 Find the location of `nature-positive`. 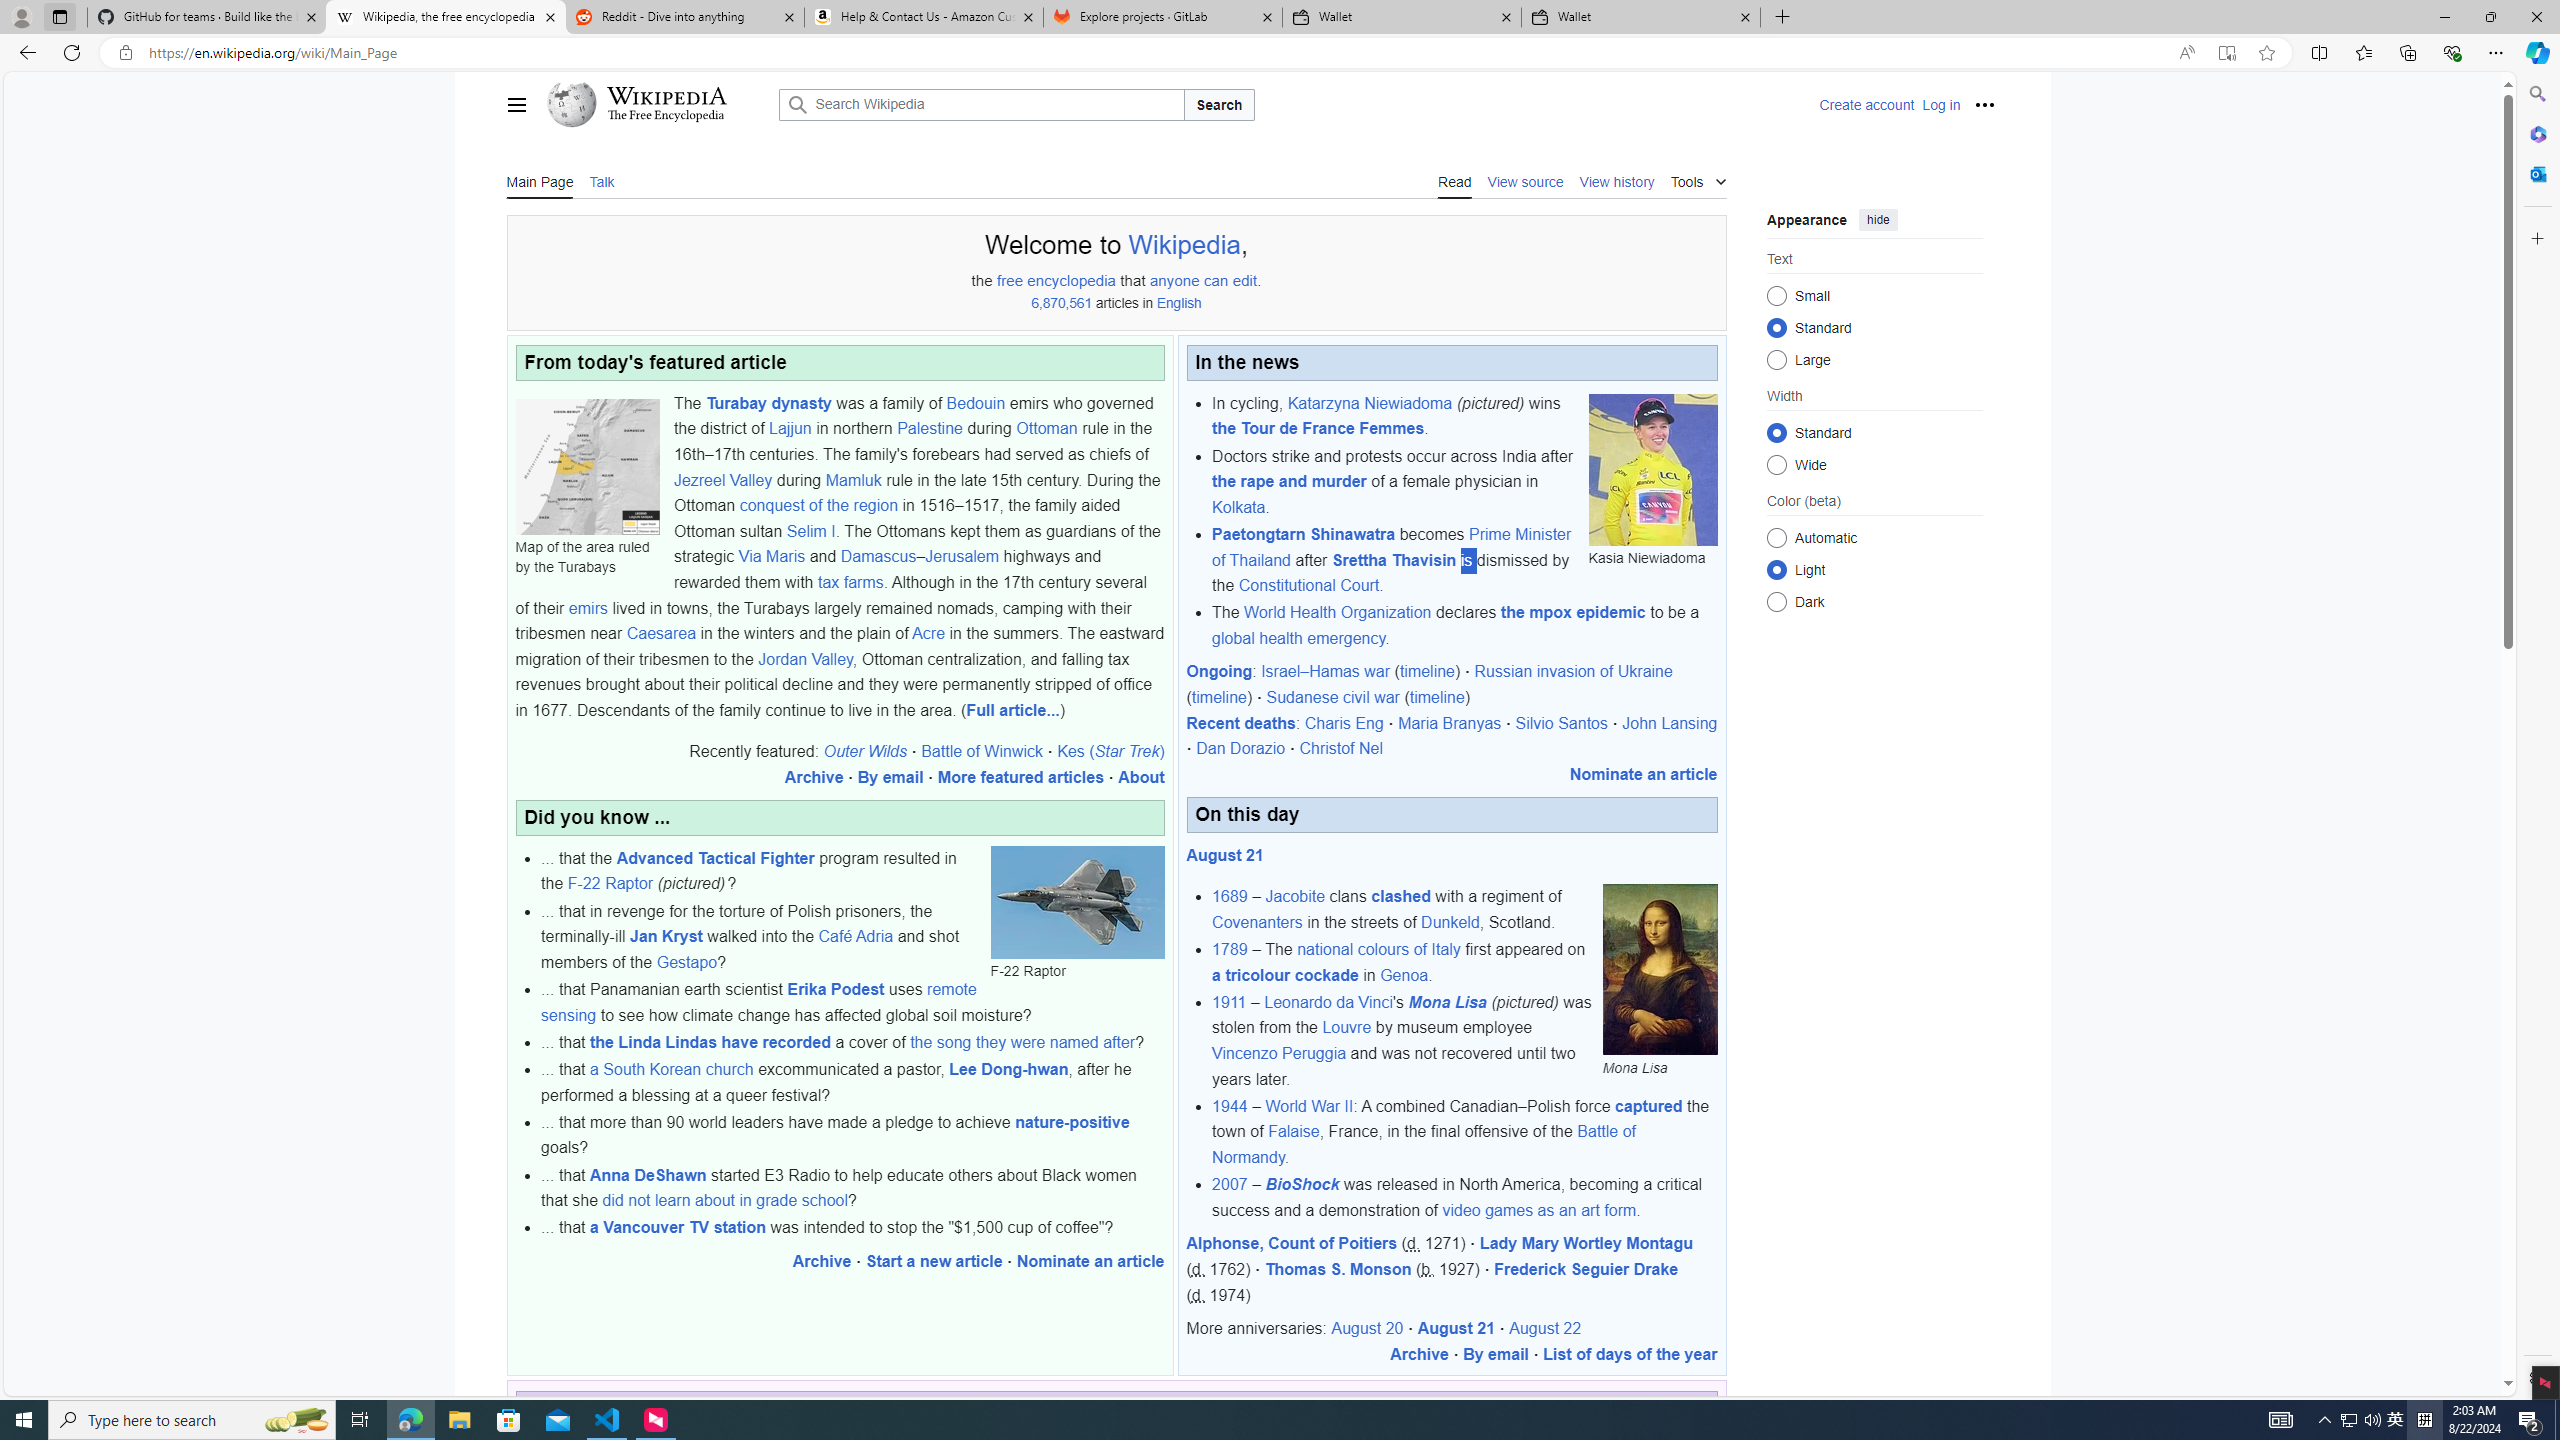

nature-positive is located at coordinates (1070, 1122).